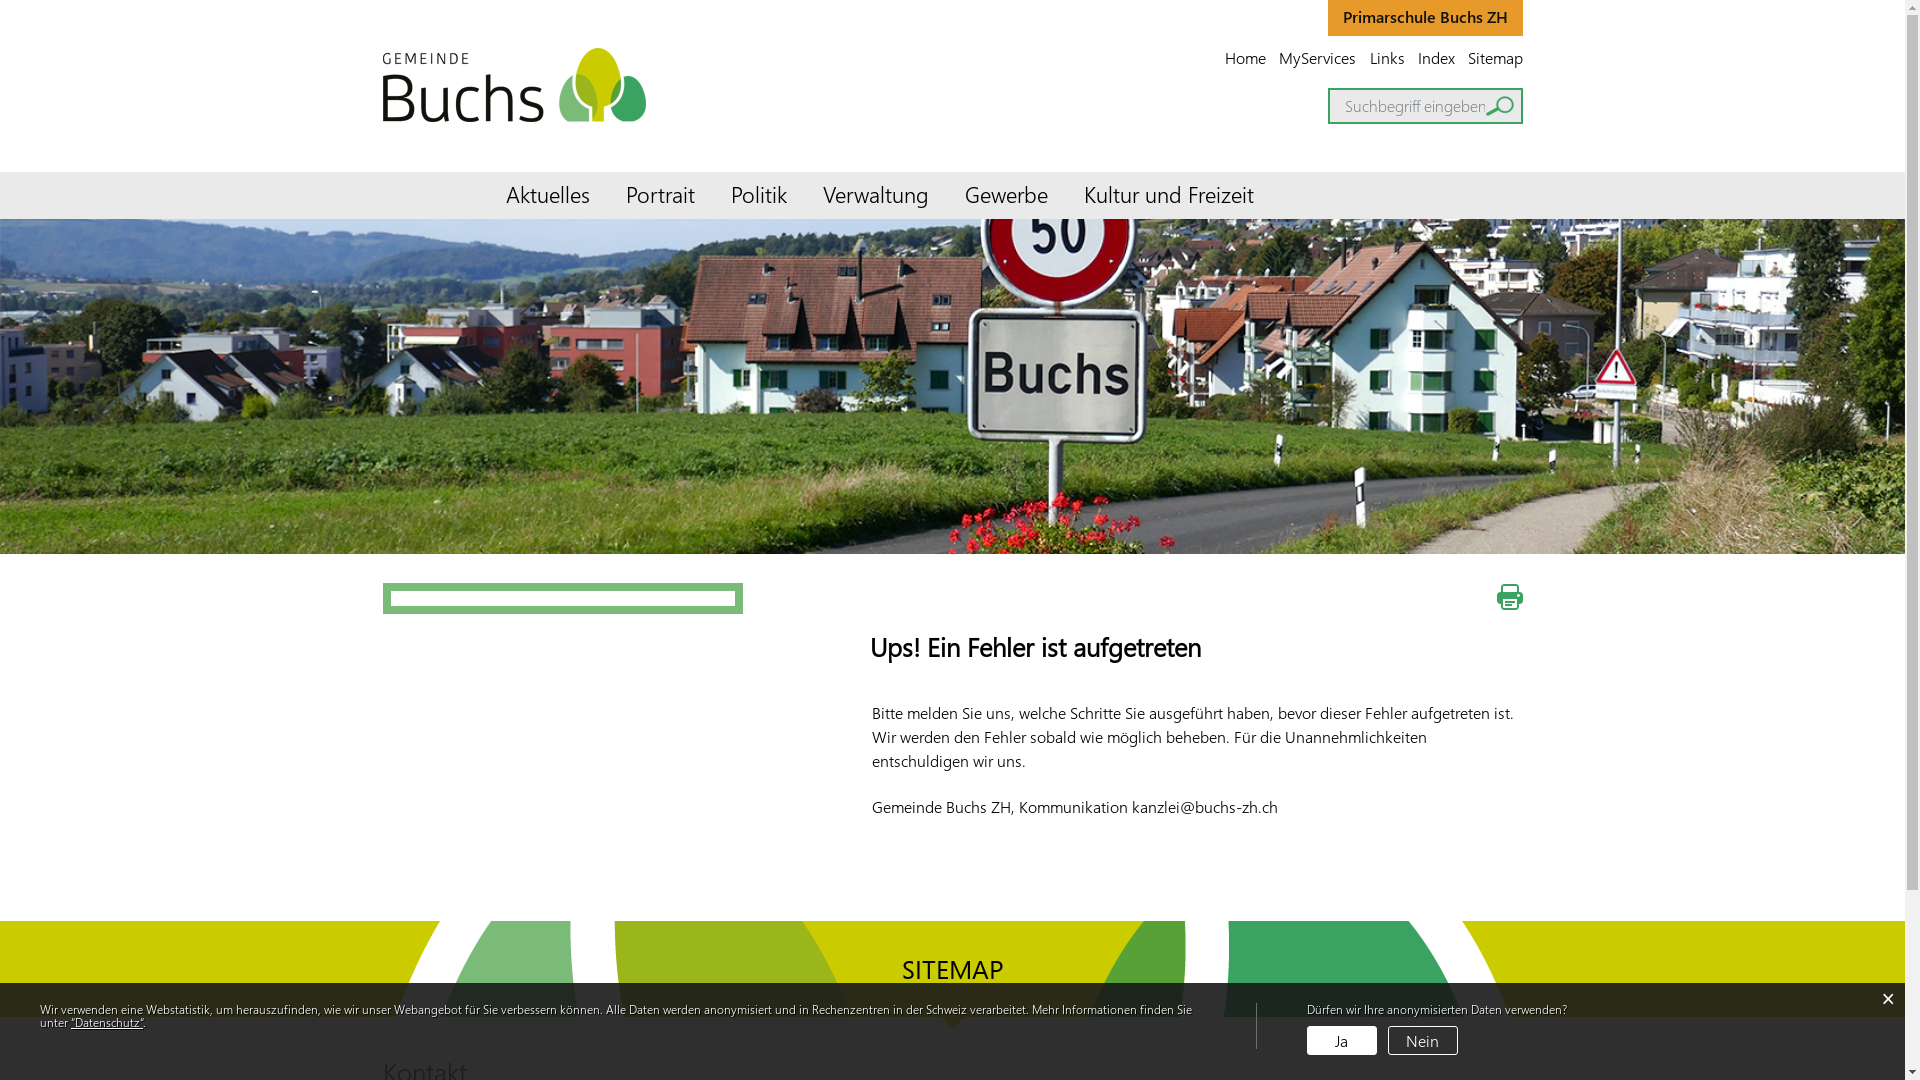  I want to click on Aktuelles, so click(548, 196).